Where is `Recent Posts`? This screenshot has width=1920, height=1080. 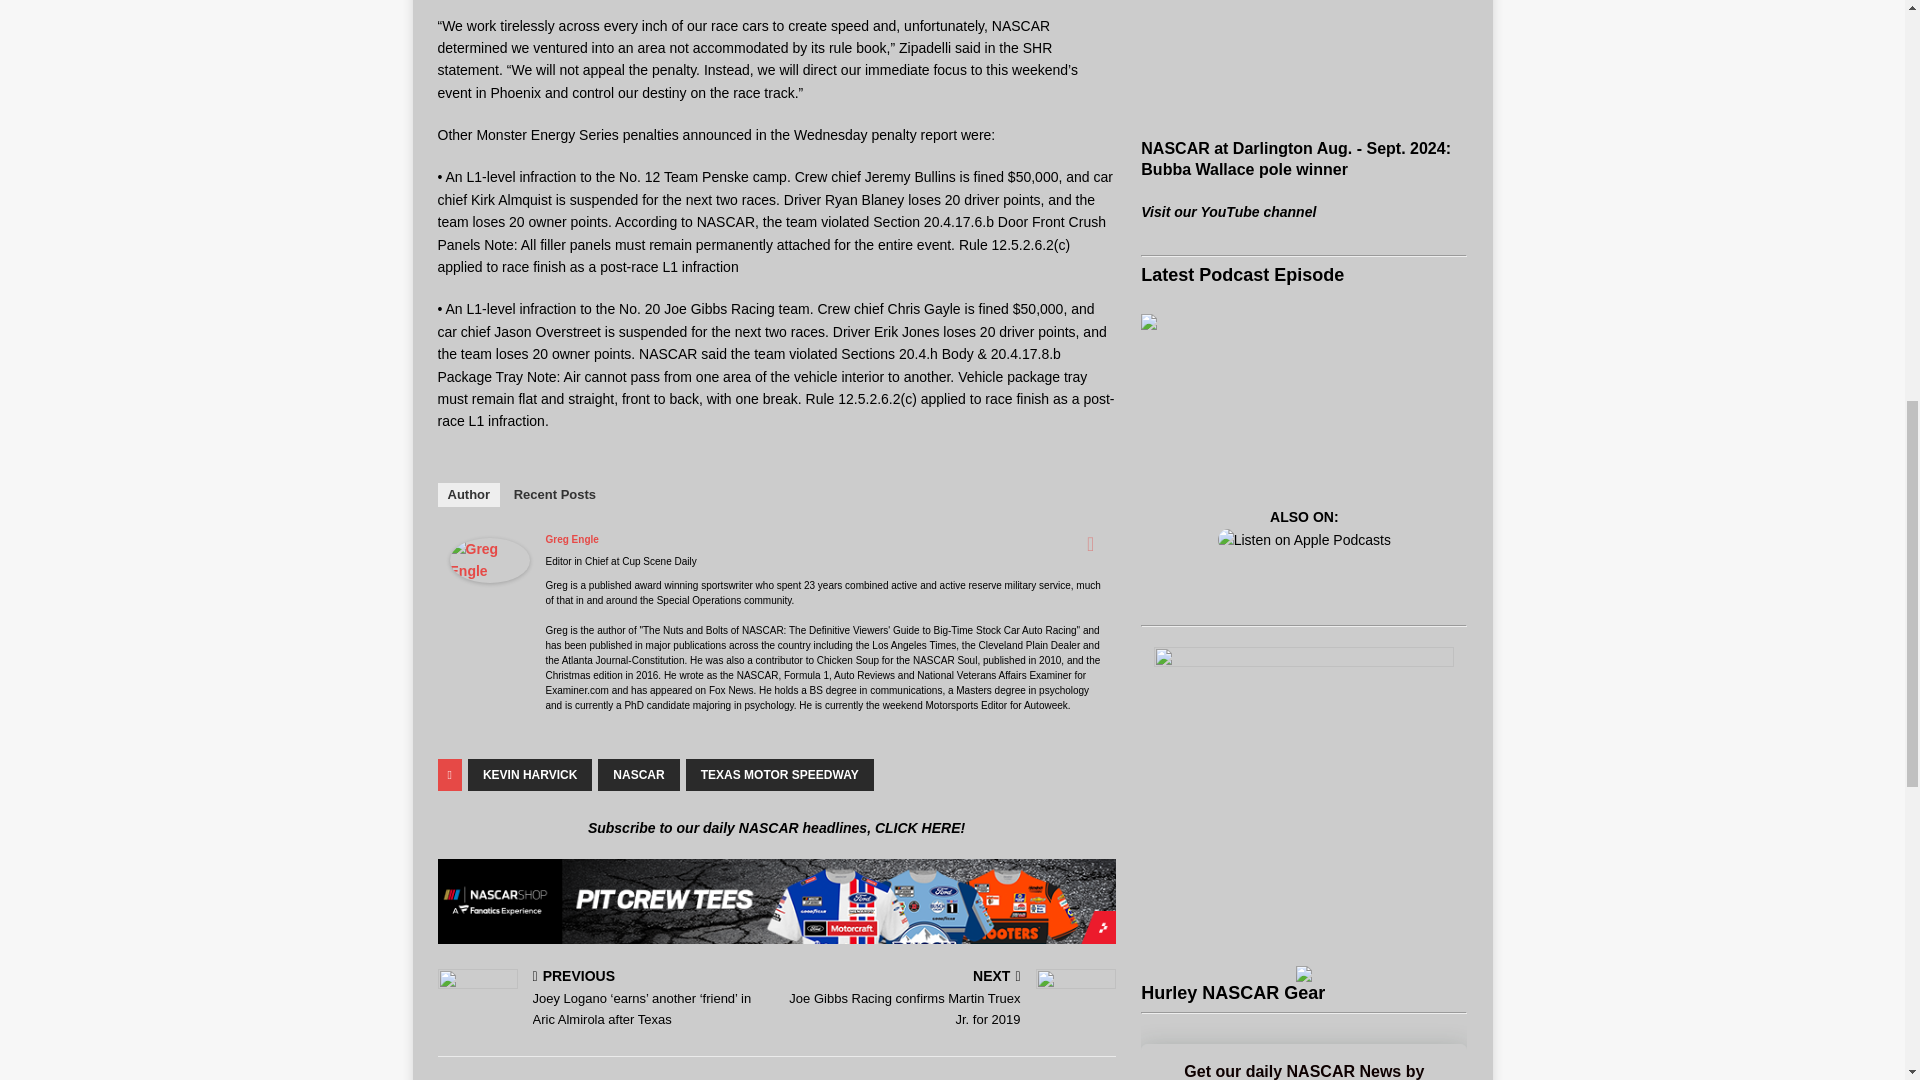
Recent Posts is located at coordinates (554, 494).